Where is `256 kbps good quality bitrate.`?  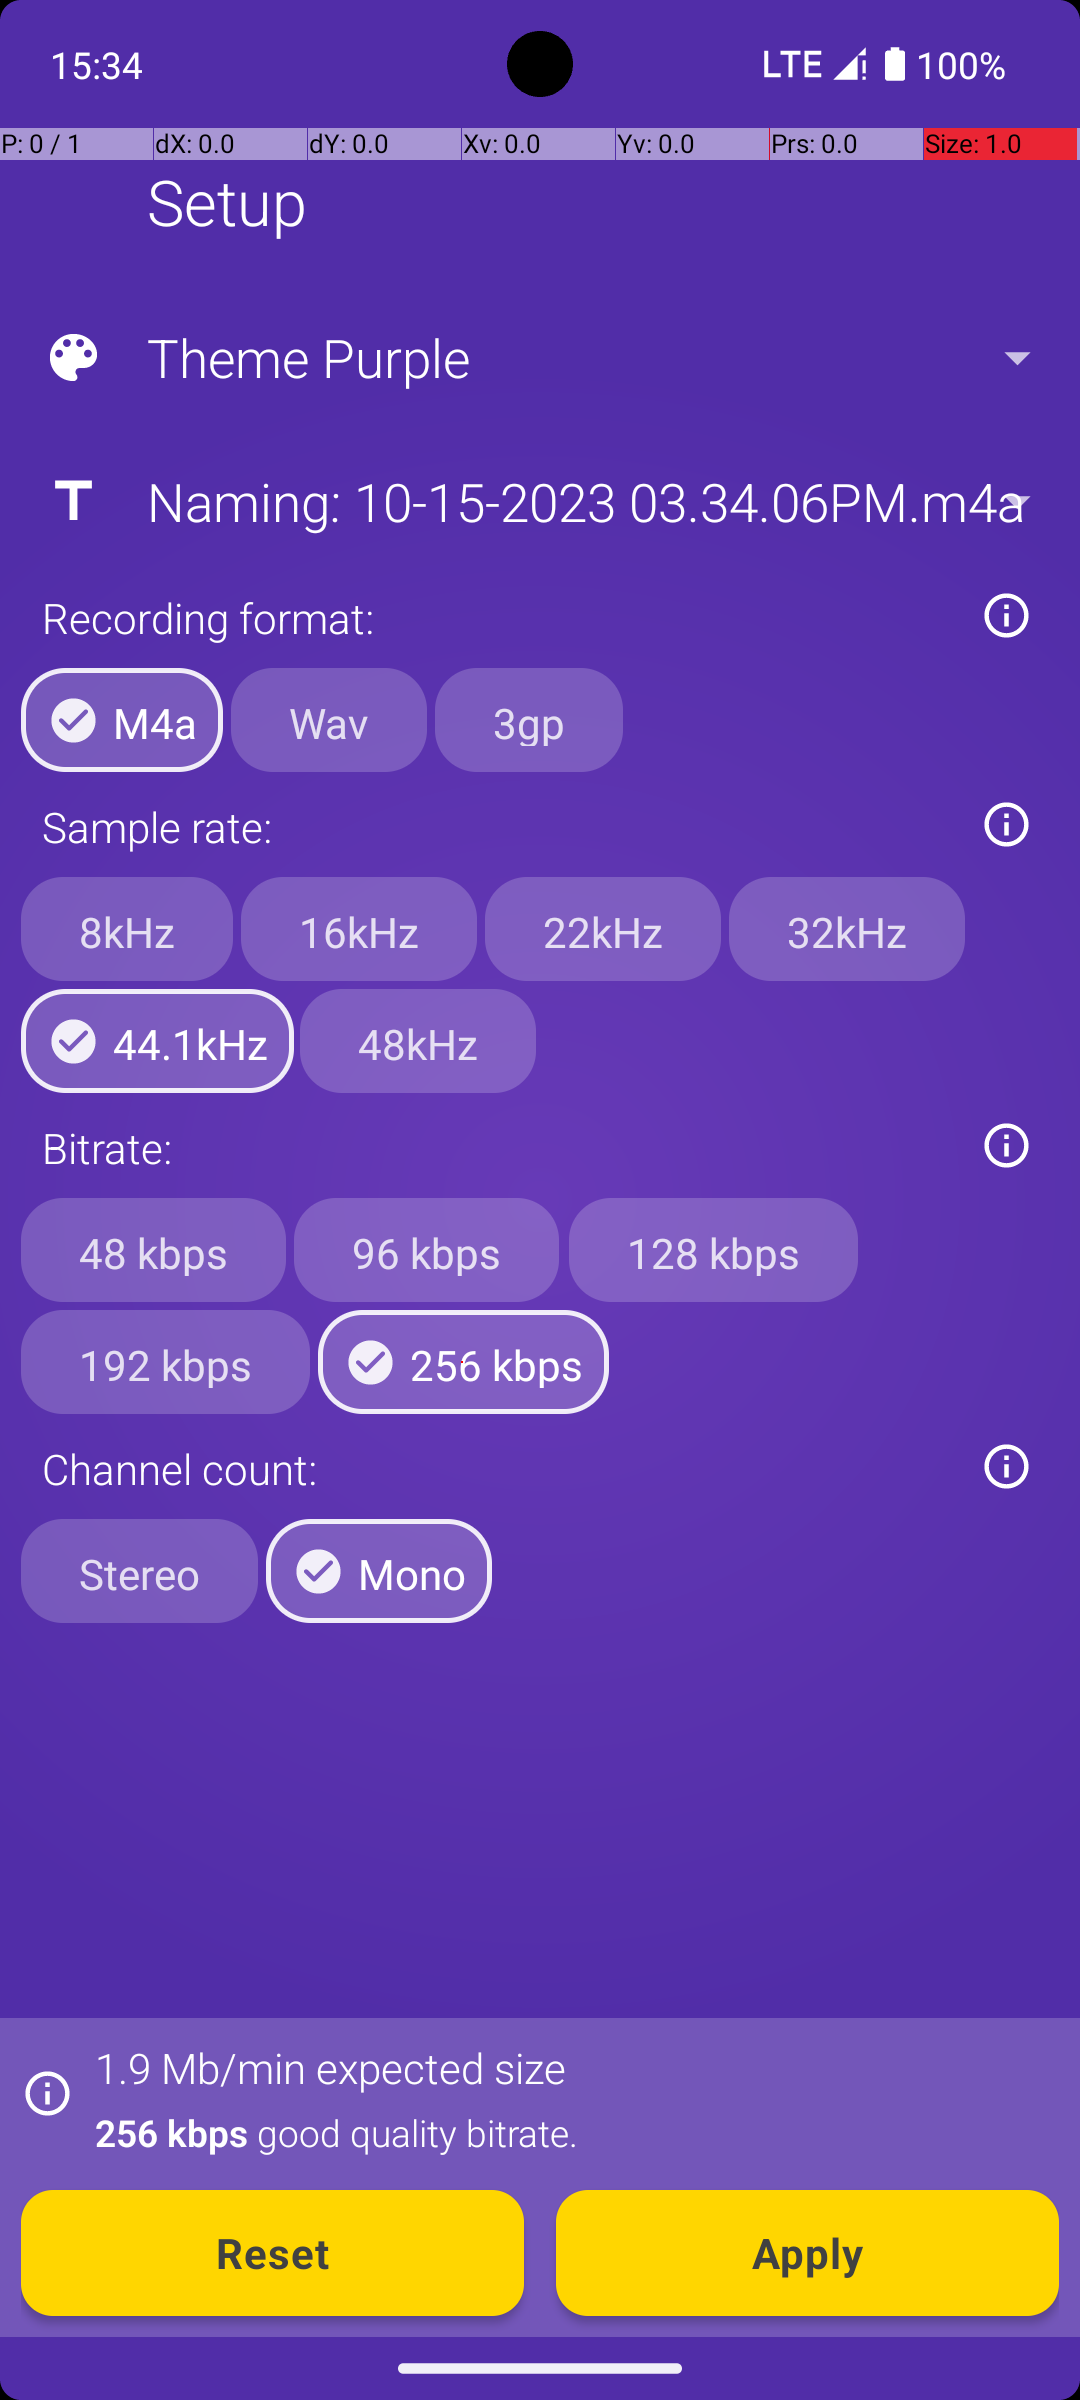 256 kbps good quality bitrate. is located at coordinates (566, 2132).